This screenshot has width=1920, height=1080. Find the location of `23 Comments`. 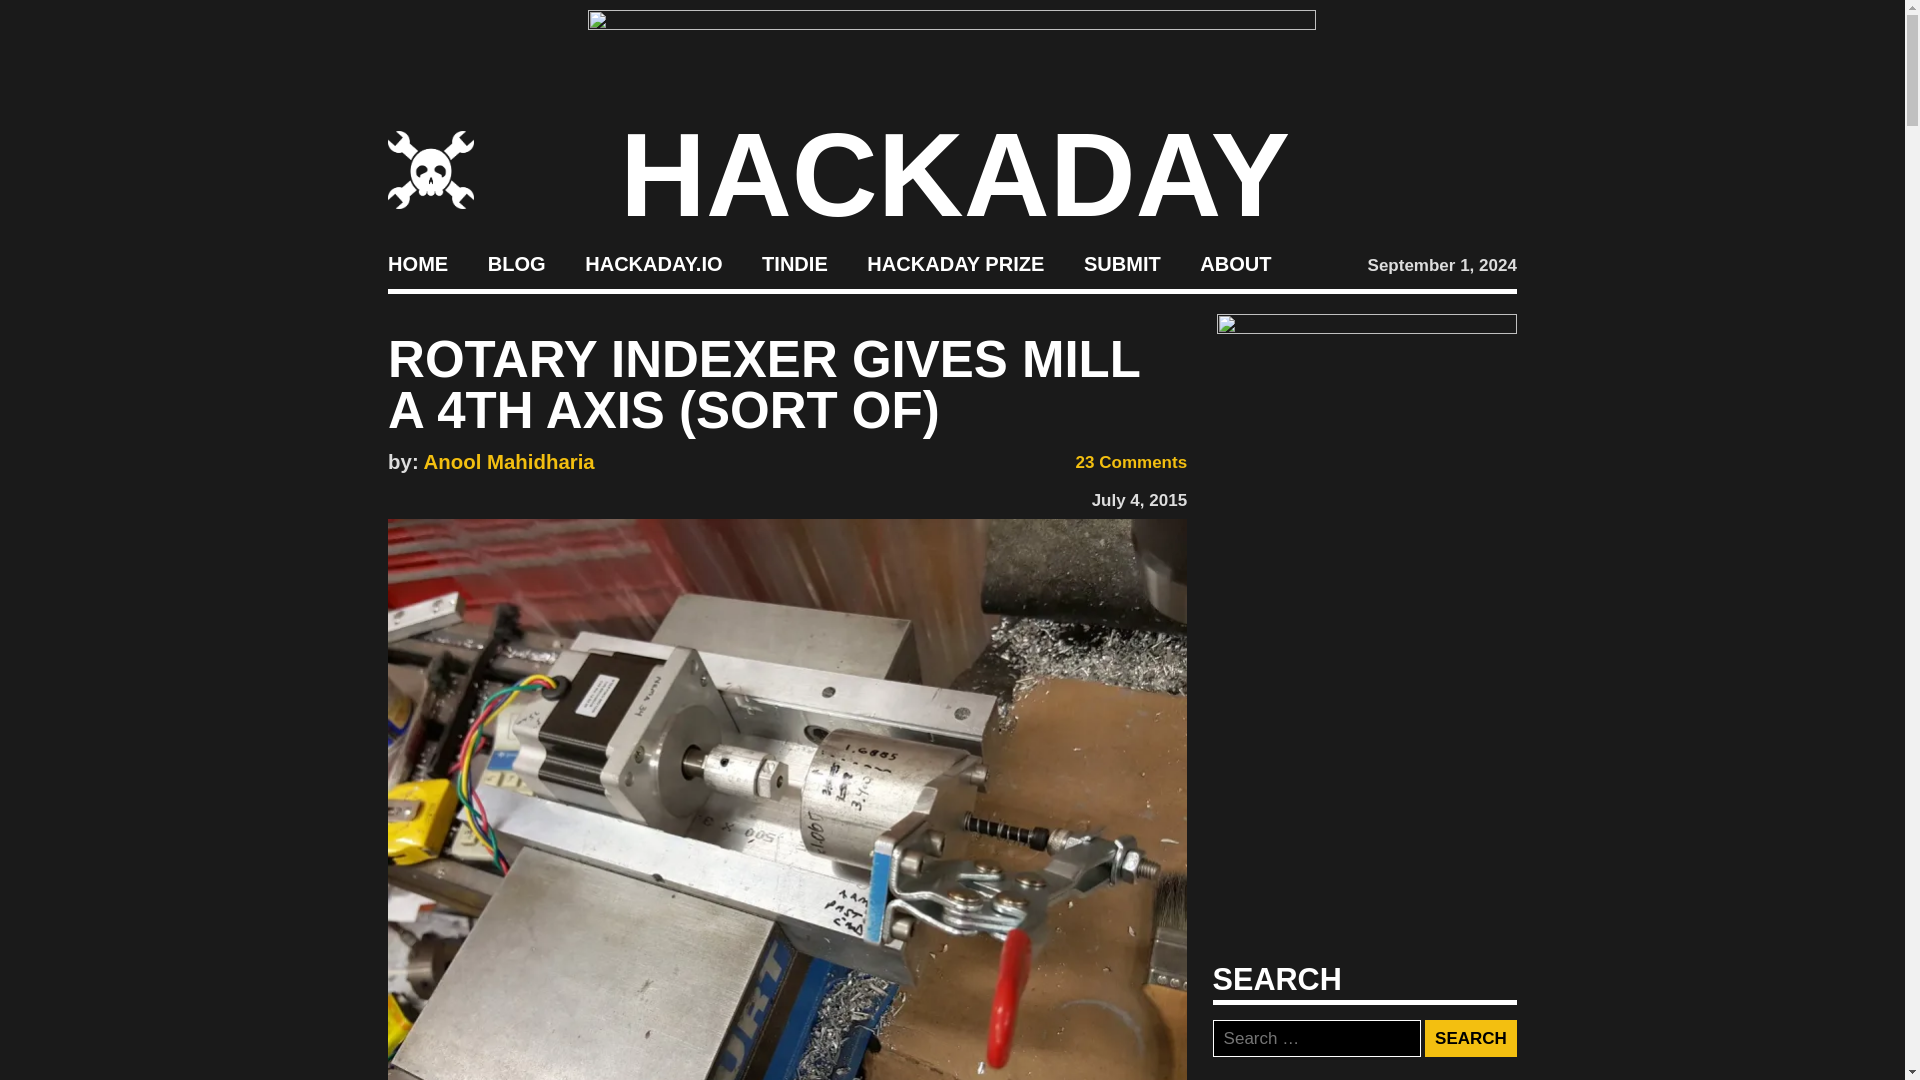

23 Comments is located at coordinates (1118, 462).